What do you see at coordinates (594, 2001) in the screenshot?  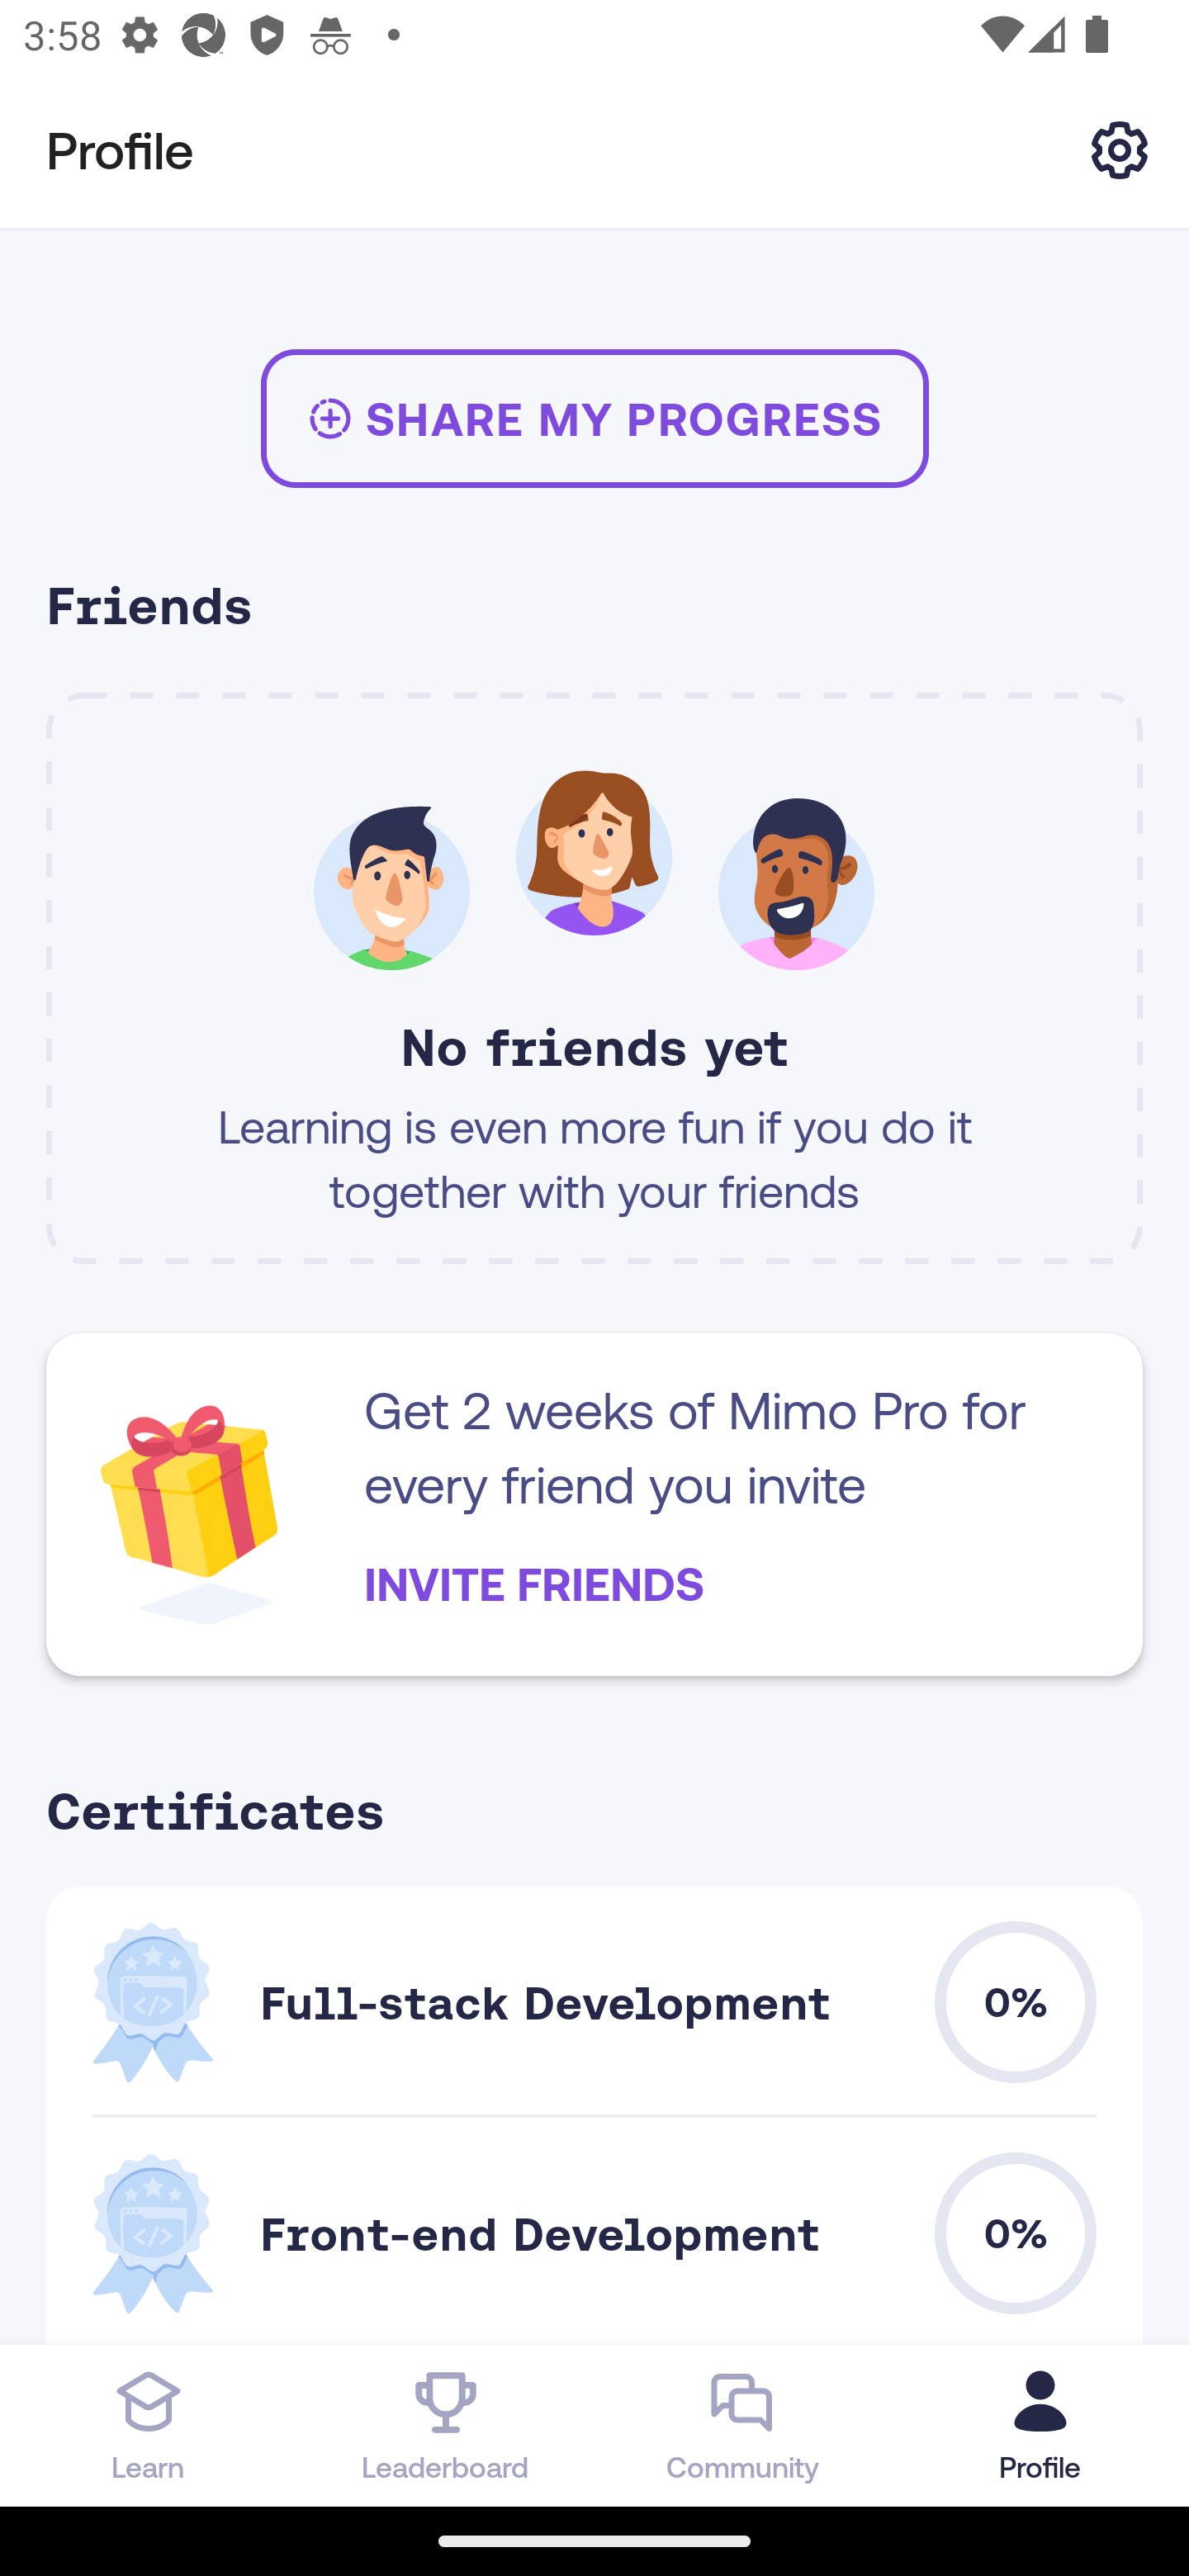 I see `Full-stack Development 0.0 0%` at bounding box center [594, 2001].